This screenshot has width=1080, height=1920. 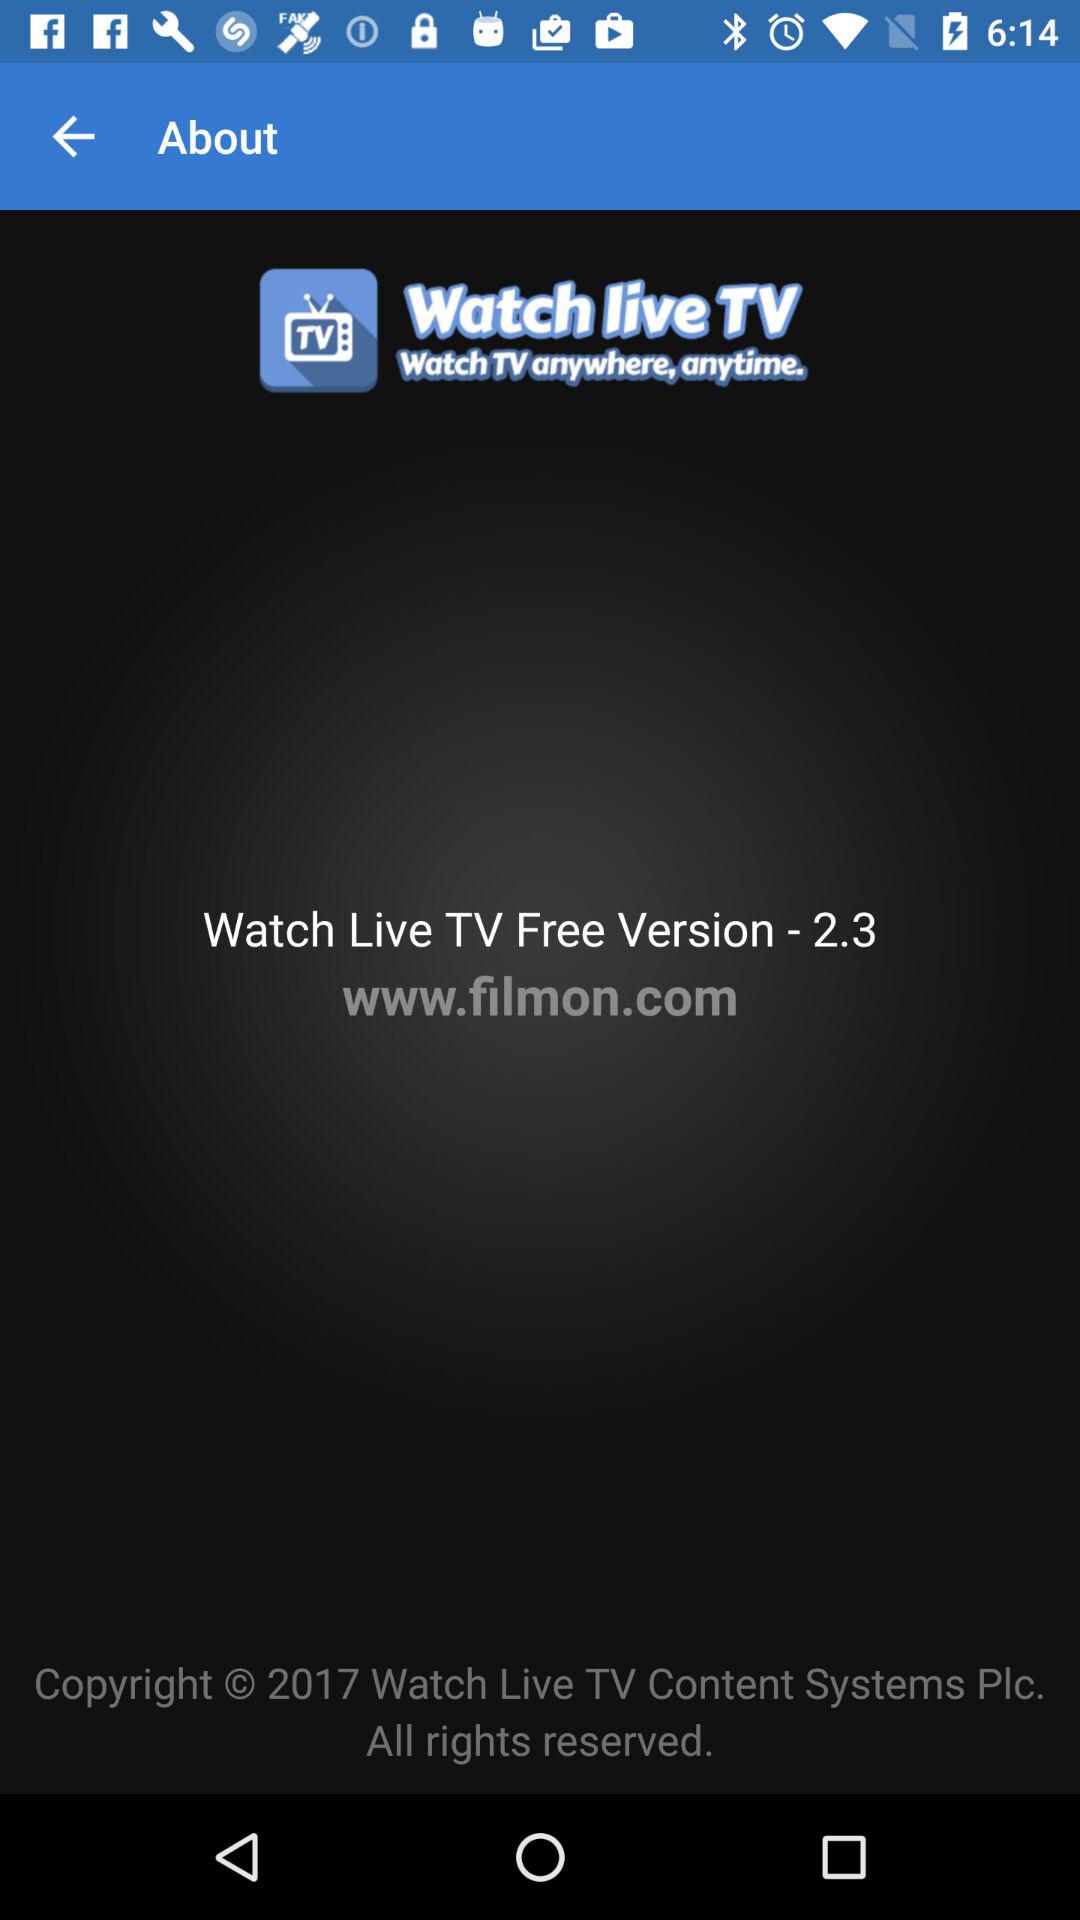 What do you see at coordinates (540, 994) in the screenshot?
I see `press the www.filmon.com item` at bounding box center [540, 994].